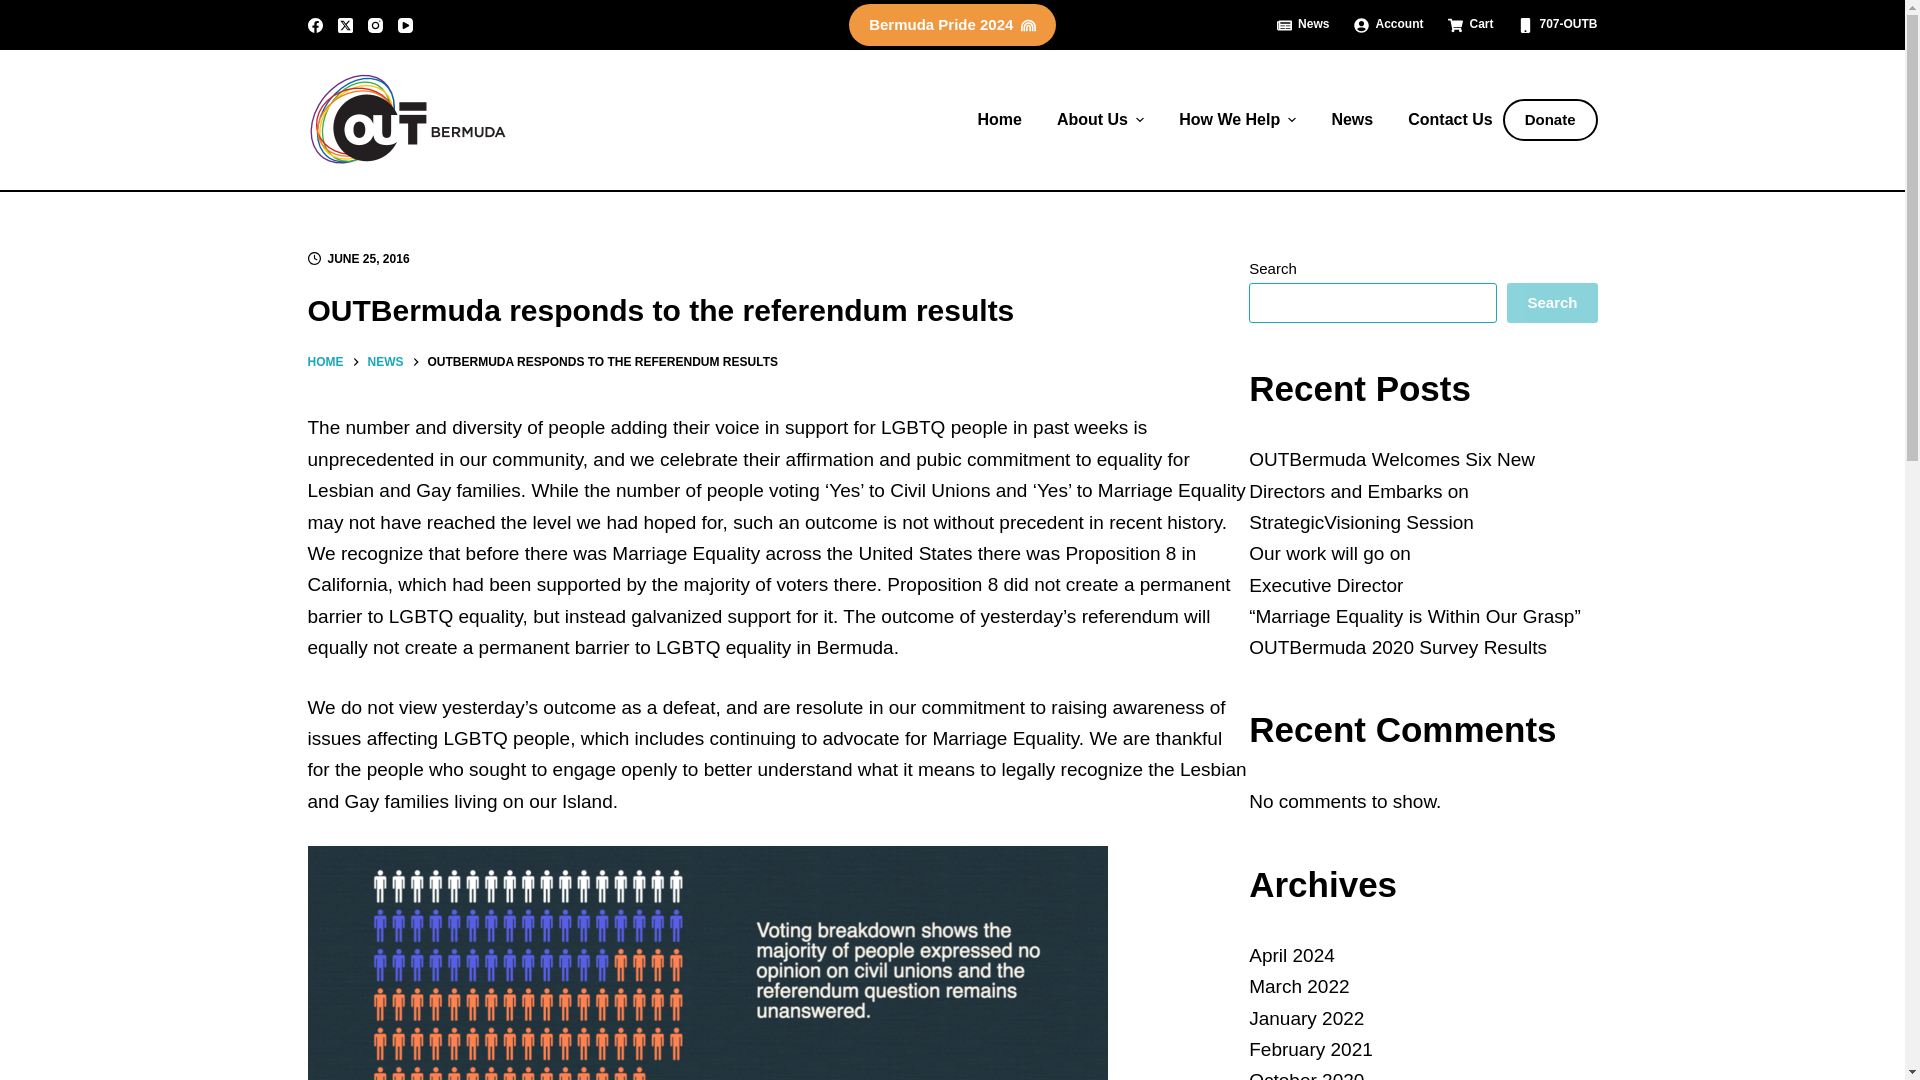 The height and width of the screenshot is (1080, 1920). I want to click on 707-OUTB, so click(1551, 24).